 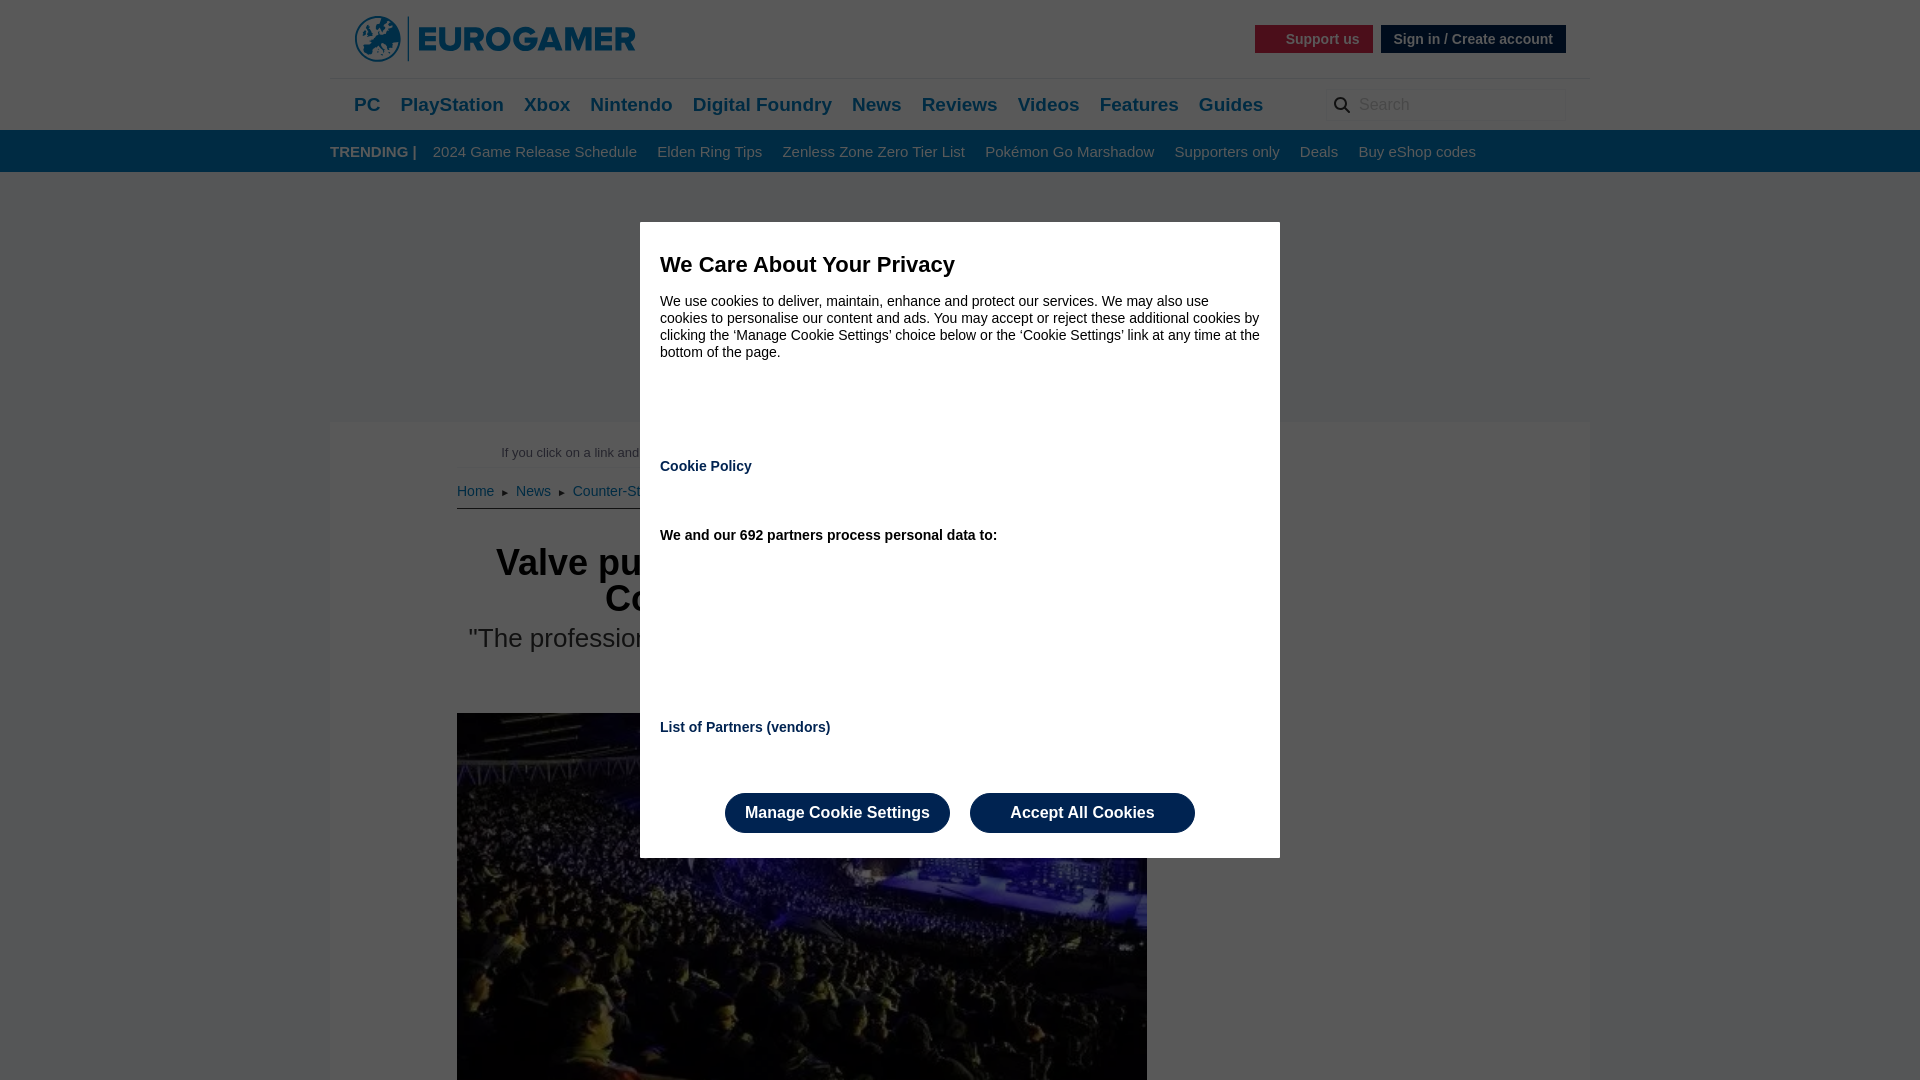 What do you see at coordinates (1228, 152) in the screenshot?
I see `Supporters only` at bounding box center [1228, 152].